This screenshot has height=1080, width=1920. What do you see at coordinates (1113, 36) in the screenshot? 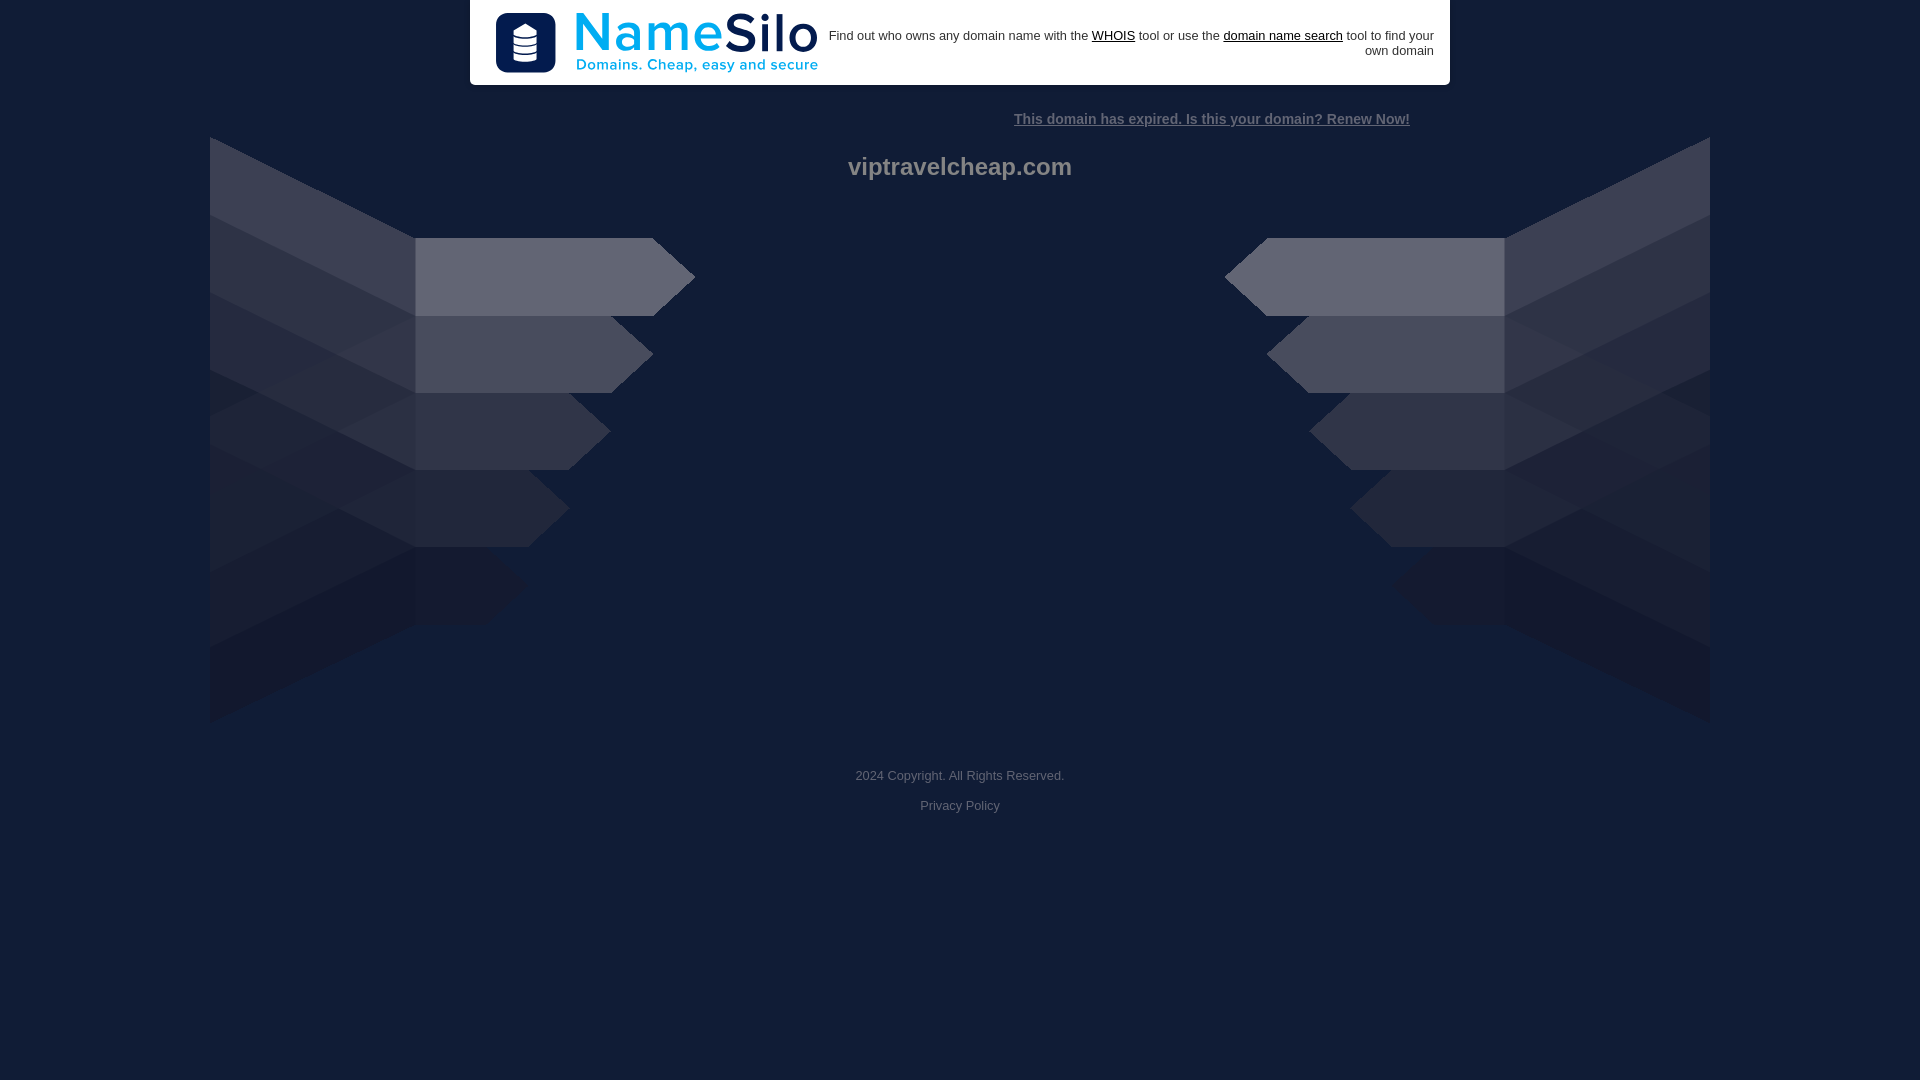
I see `WHOIS` at bounding box center [1113, 36].